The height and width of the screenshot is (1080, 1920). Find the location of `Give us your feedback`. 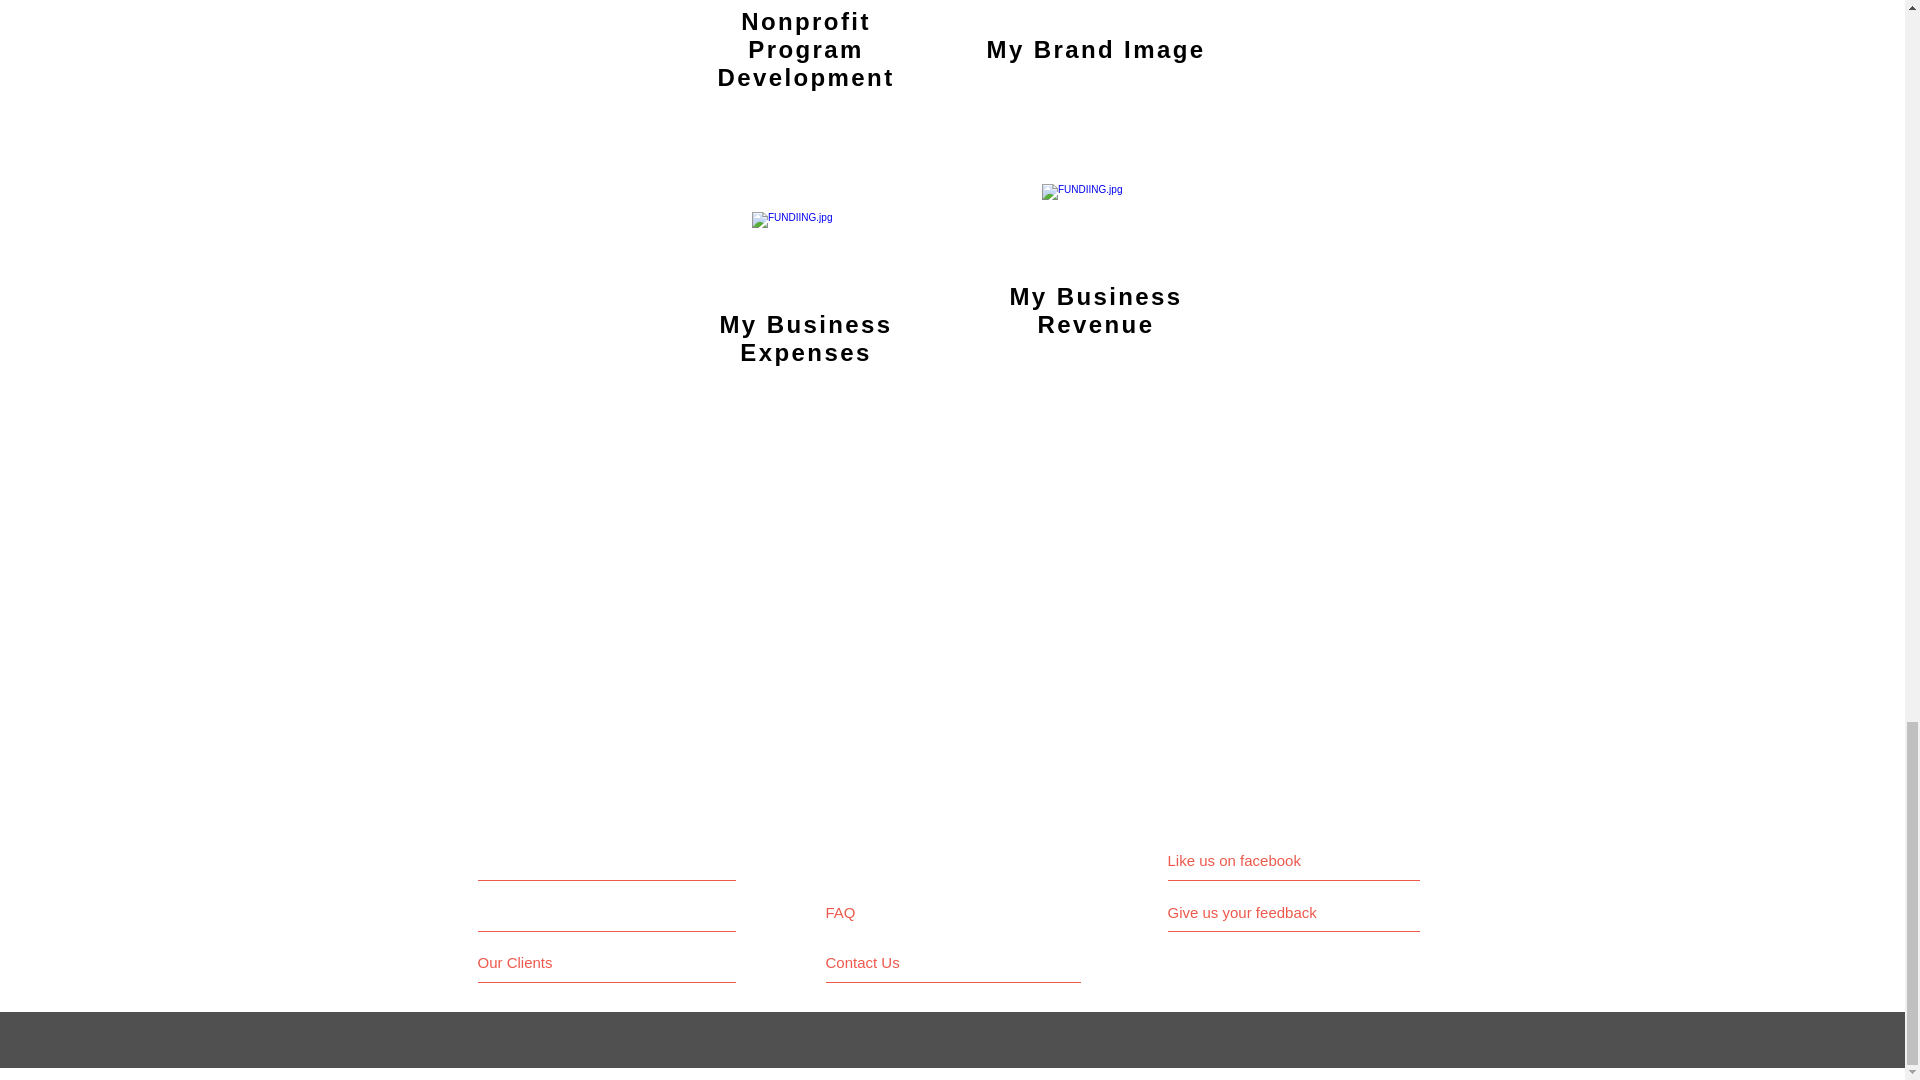

Give us your feedback is located at coordinates (1252, 912).